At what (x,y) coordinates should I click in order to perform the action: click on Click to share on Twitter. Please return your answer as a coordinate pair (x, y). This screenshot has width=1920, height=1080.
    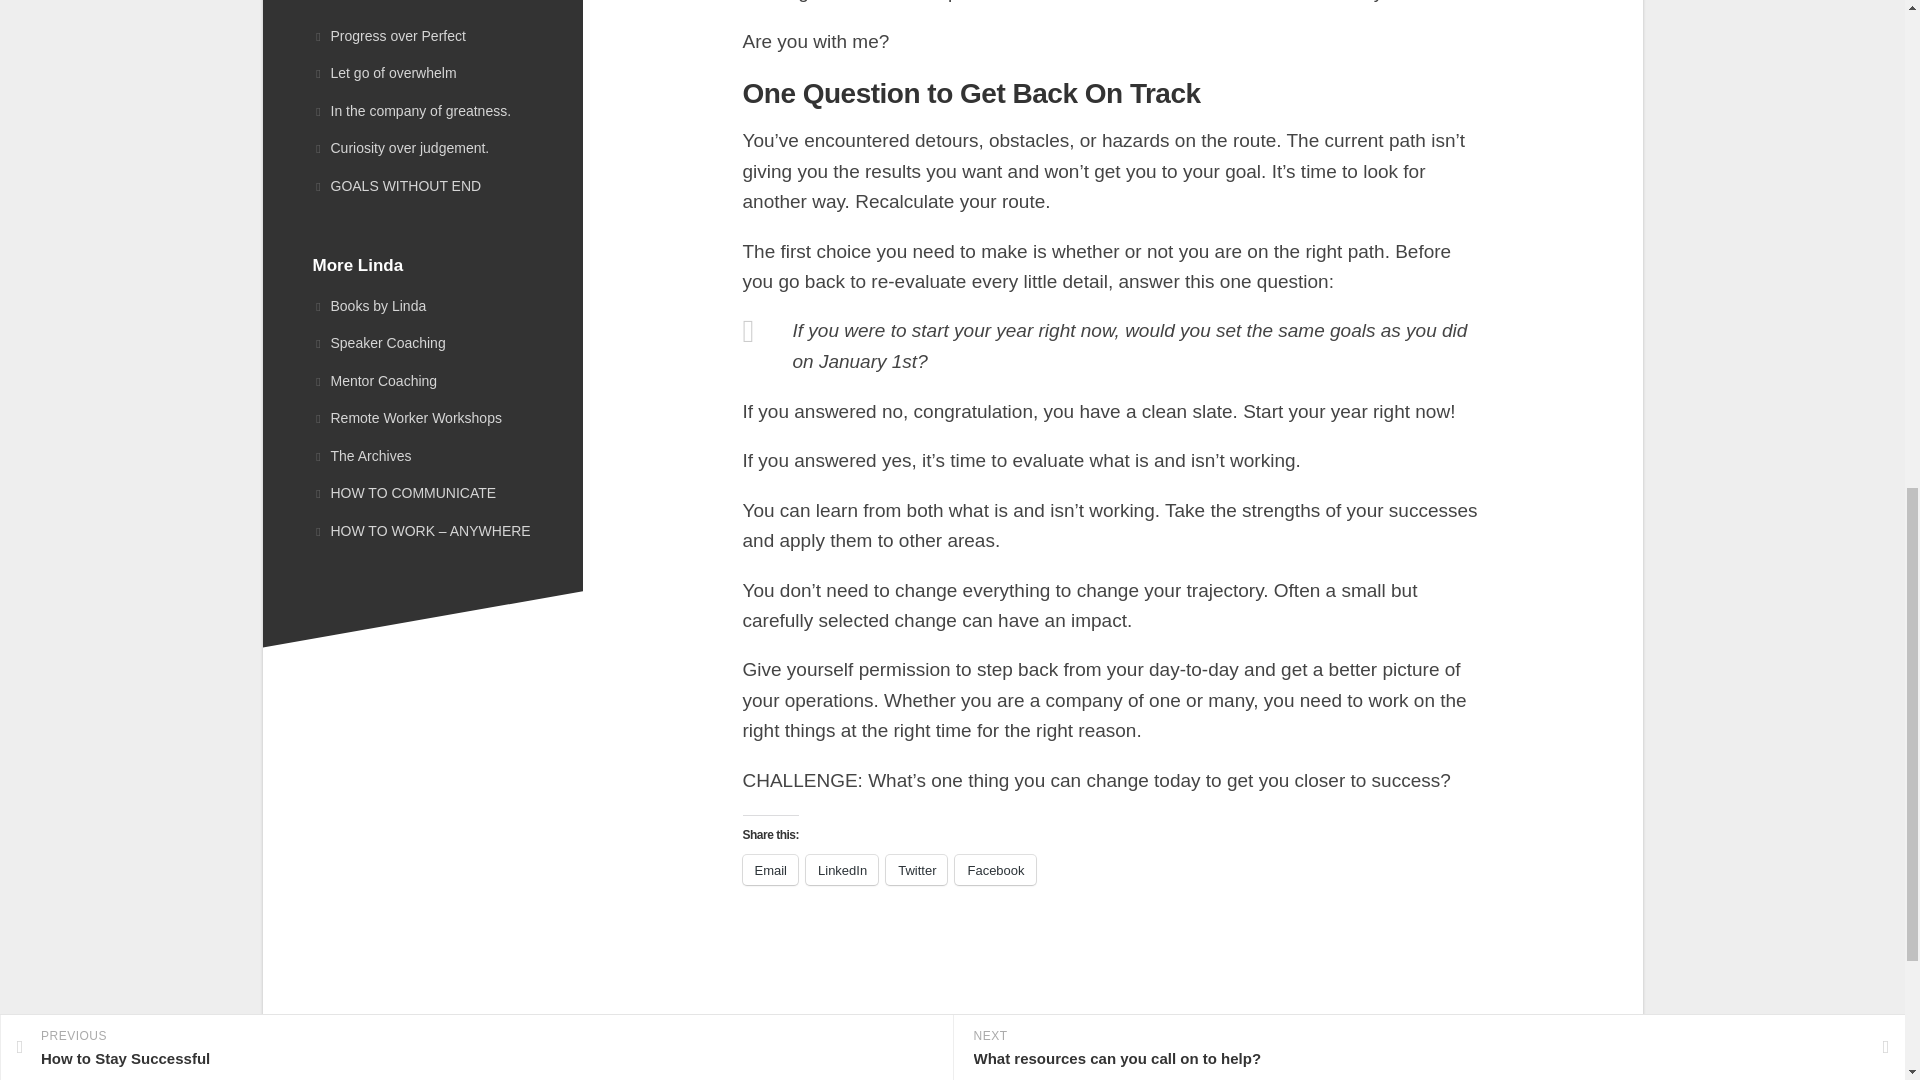
    Looking at the image, I should click on (916, 870).